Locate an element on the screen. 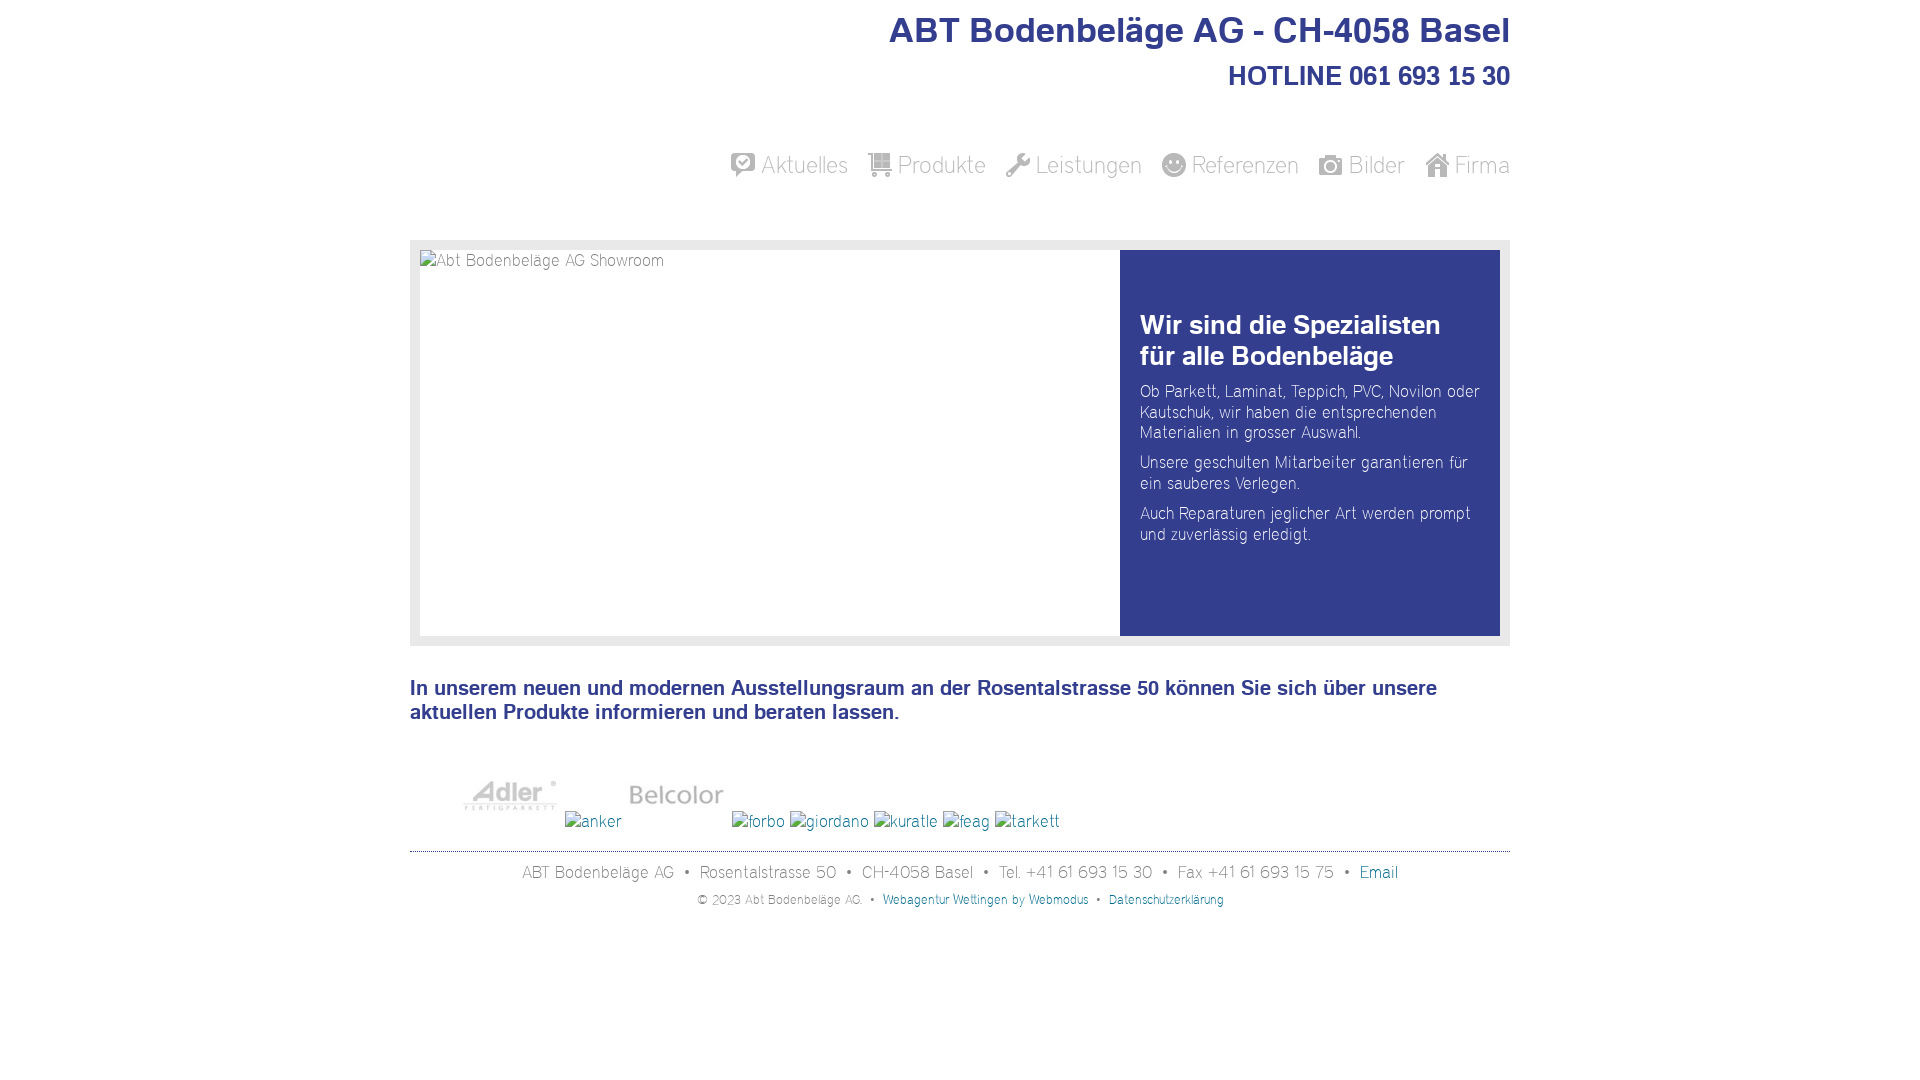 The height and width of the screenshot is (1080, 1920). Firma is located at coordinates (1468, 165).